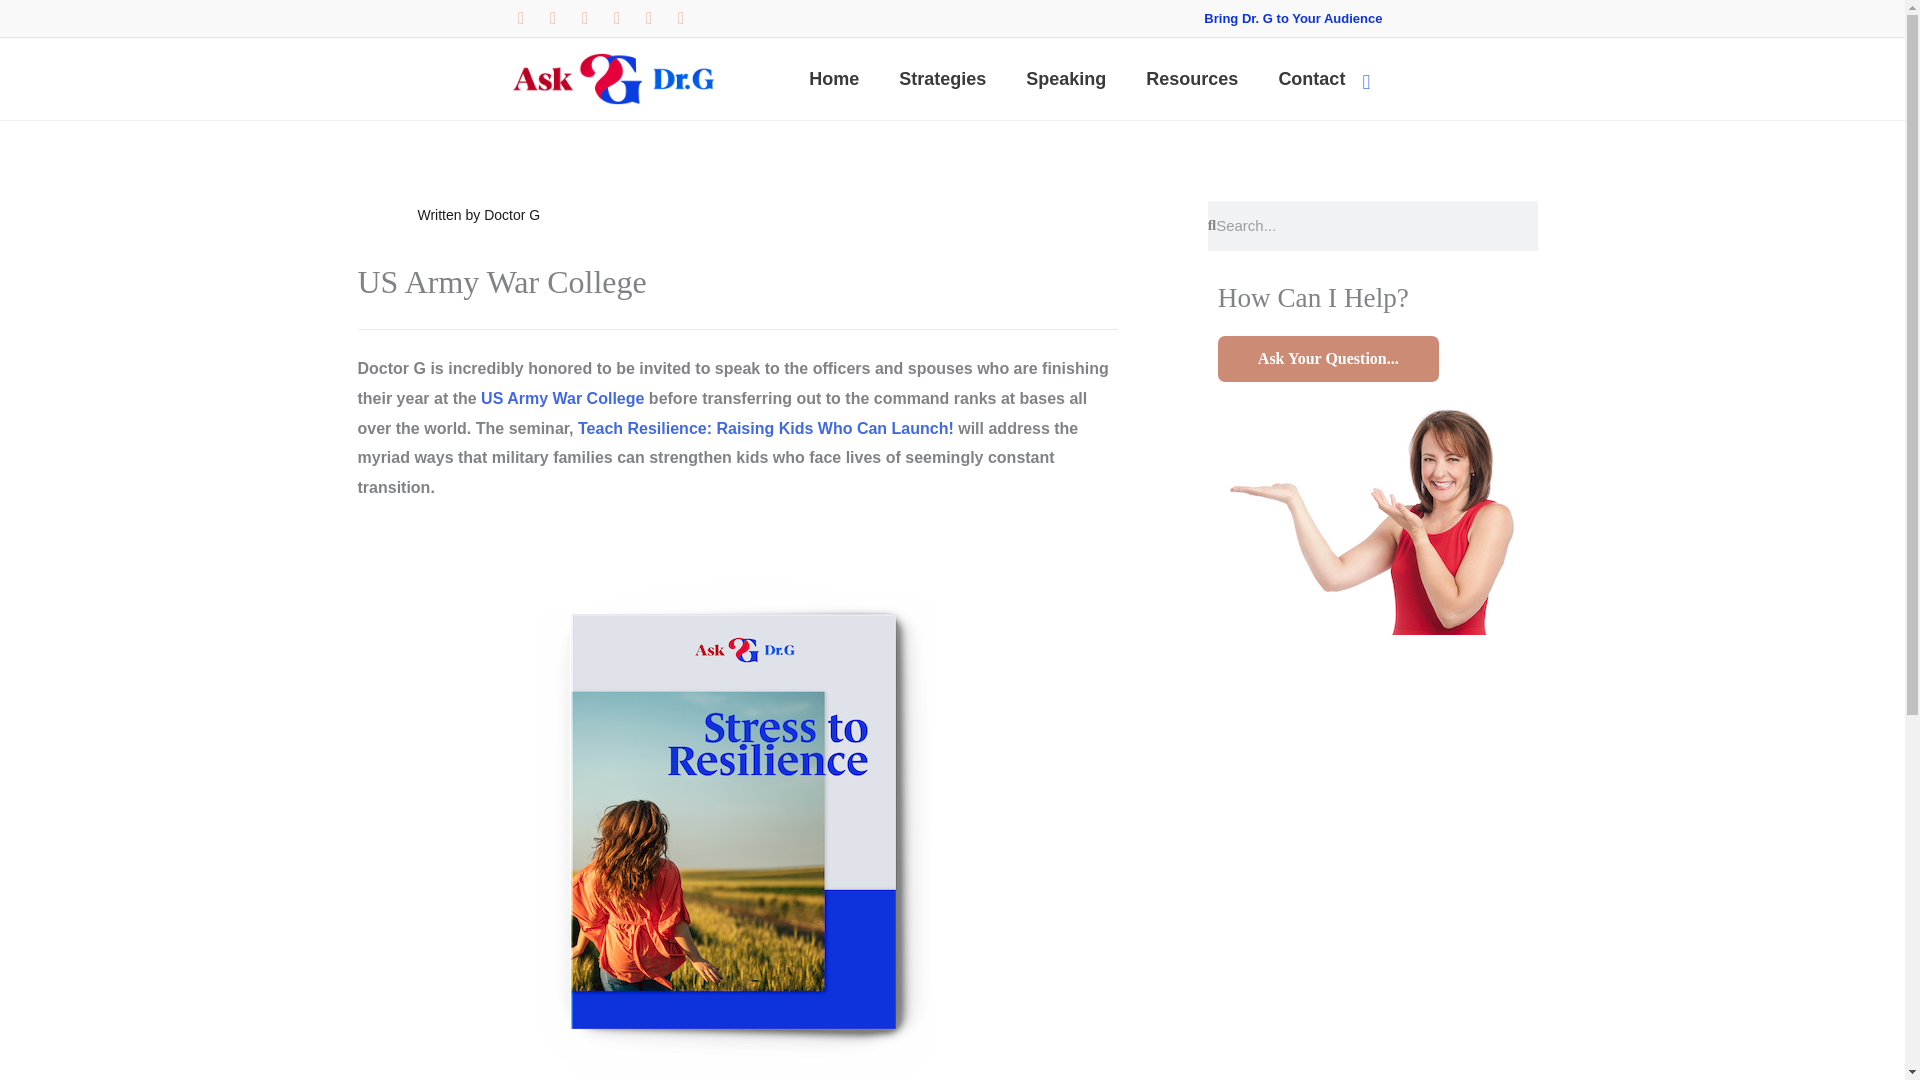 The image size is (1920, 1080). Describe the element at coordinates (584, 18) in the screenshot. I see `Instagram` at that location.